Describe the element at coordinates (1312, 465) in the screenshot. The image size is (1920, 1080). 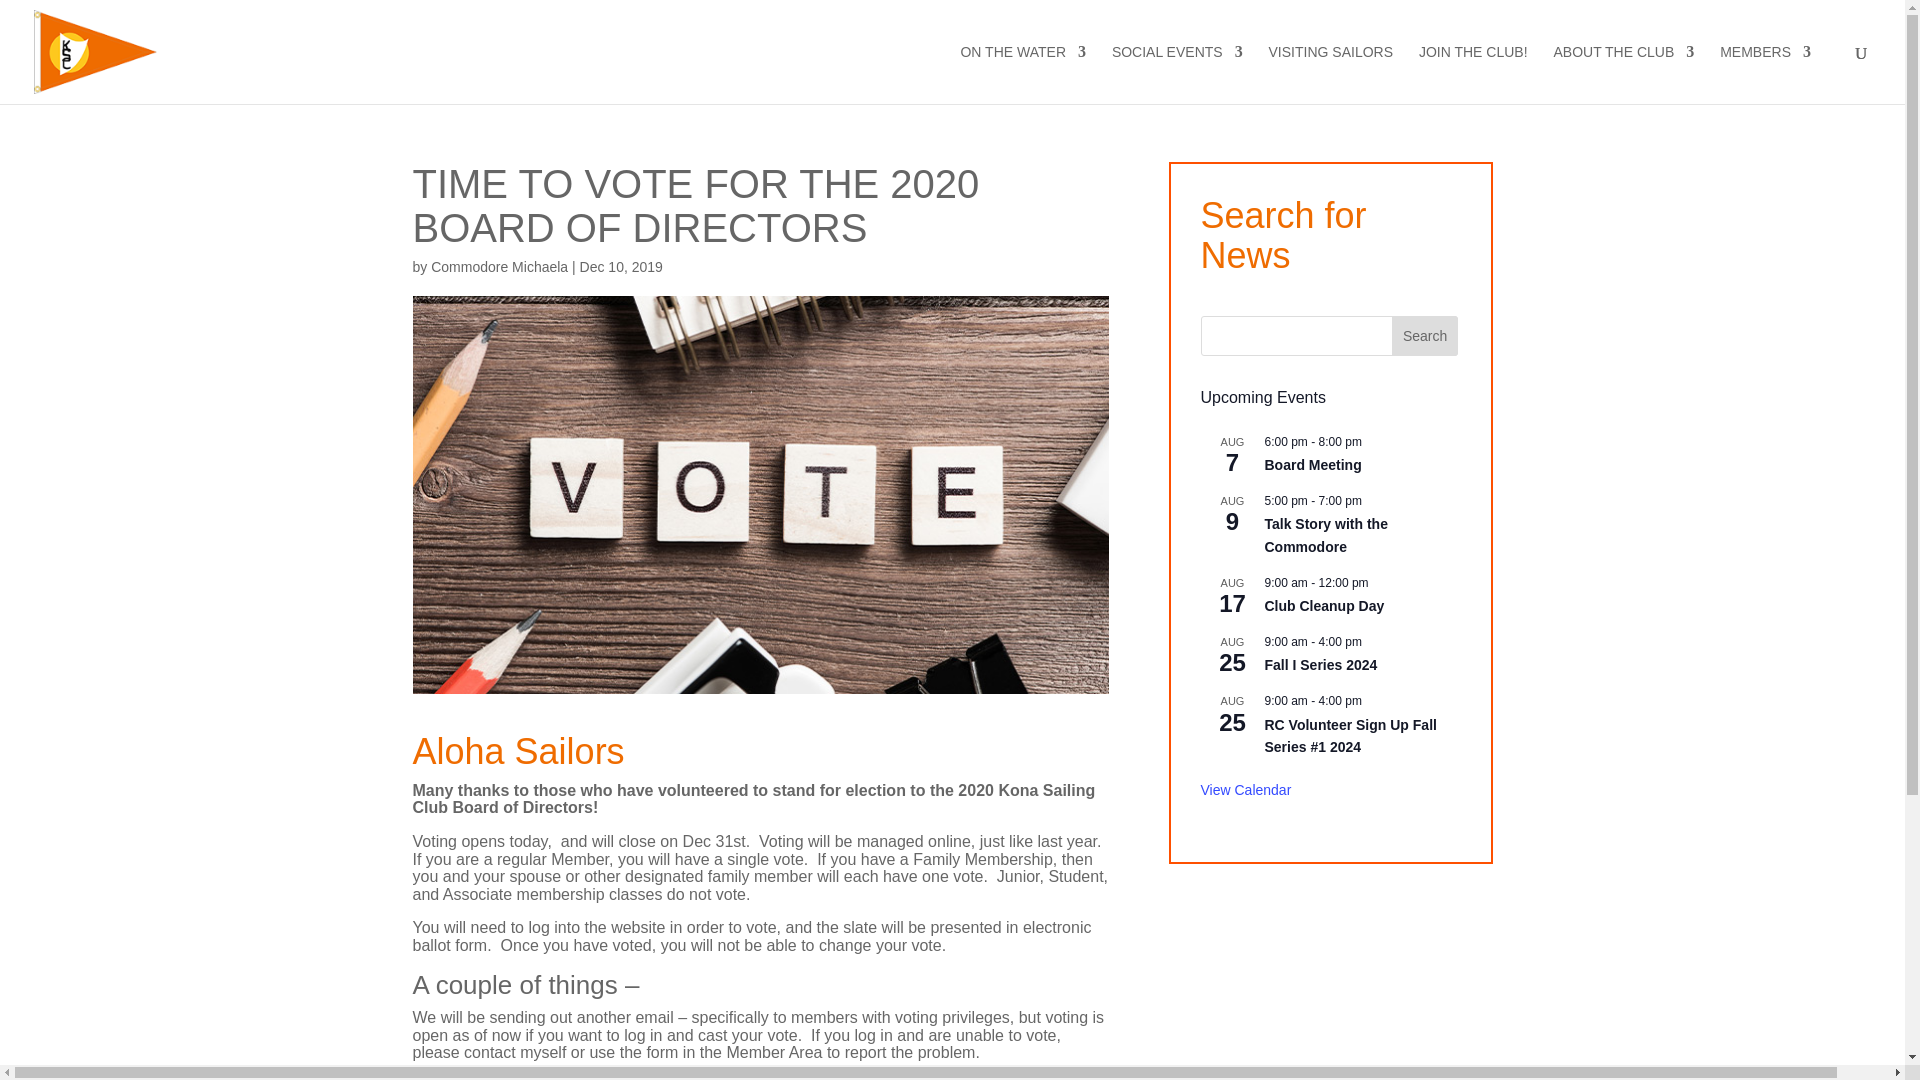
I see `Board Meeting` at that location.